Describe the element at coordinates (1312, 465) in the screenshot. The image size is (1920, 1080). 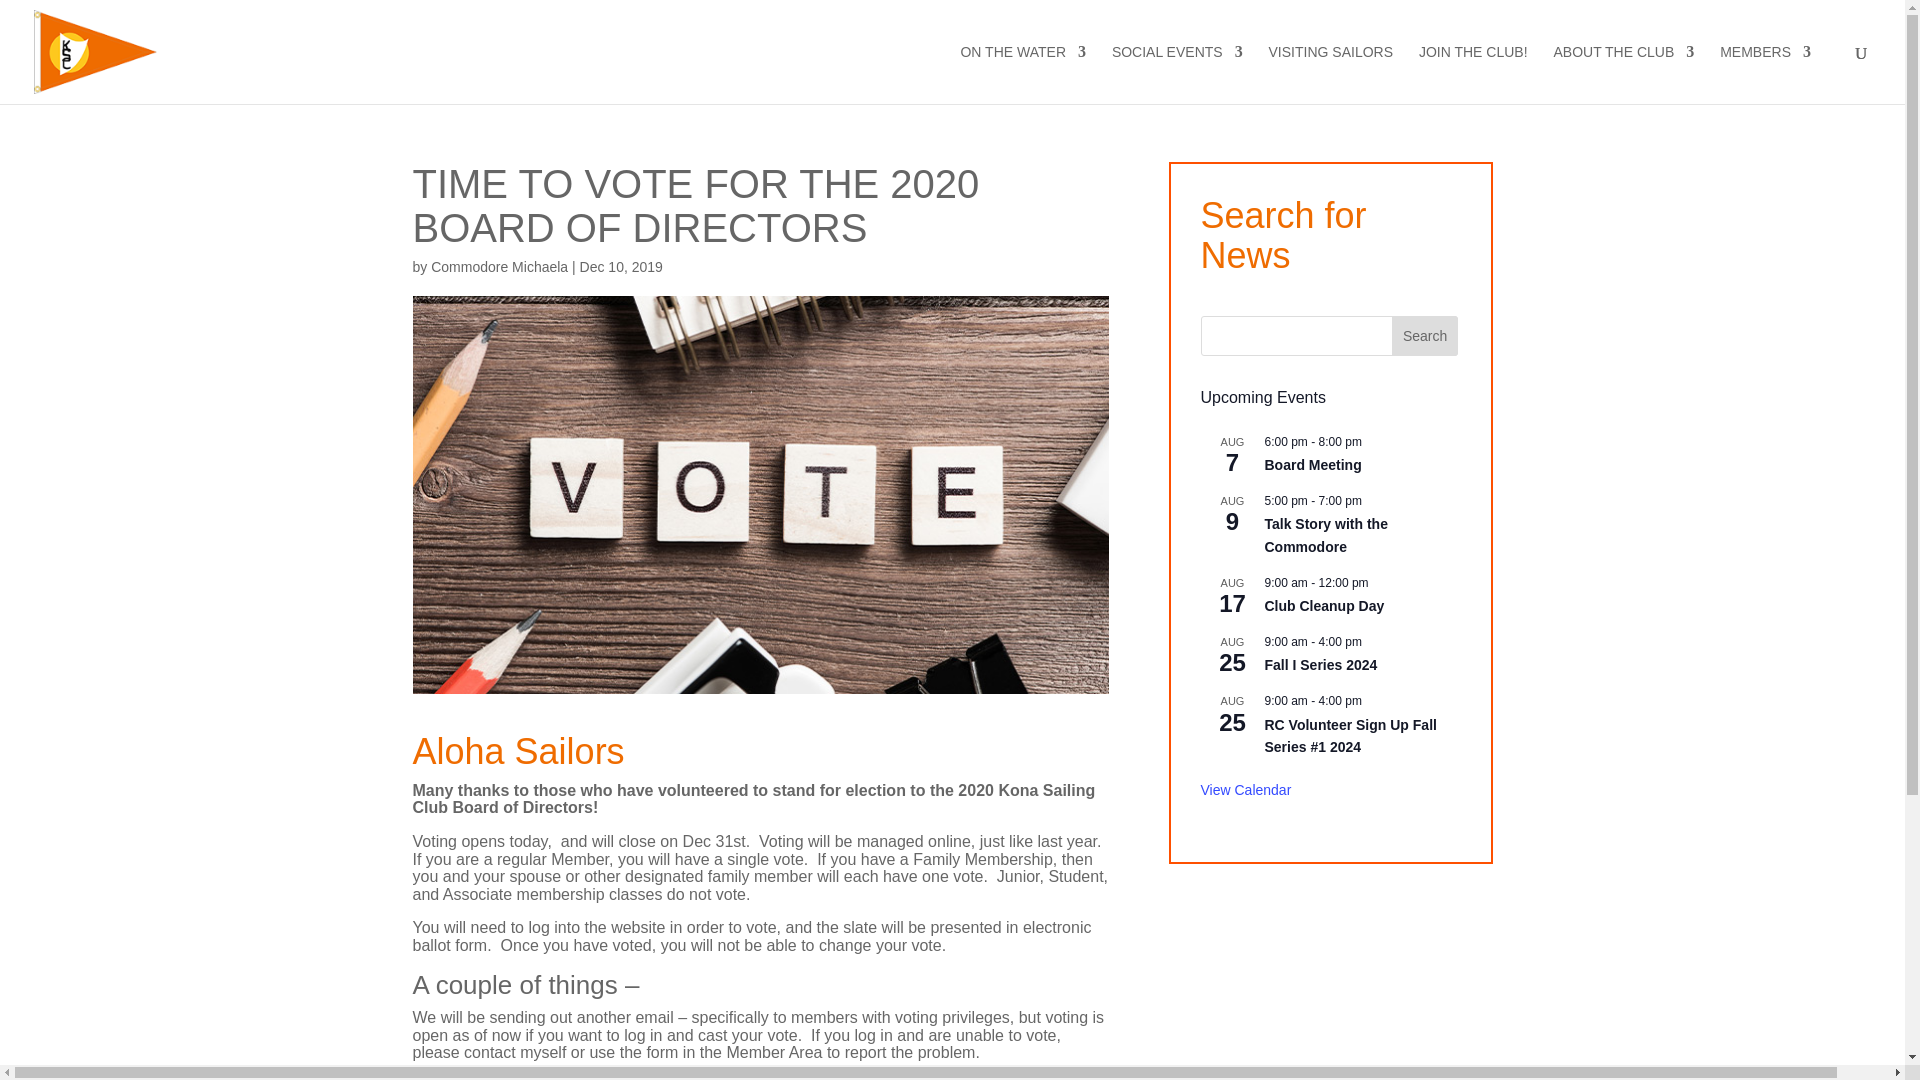
I see `Board Meeting` at that location.